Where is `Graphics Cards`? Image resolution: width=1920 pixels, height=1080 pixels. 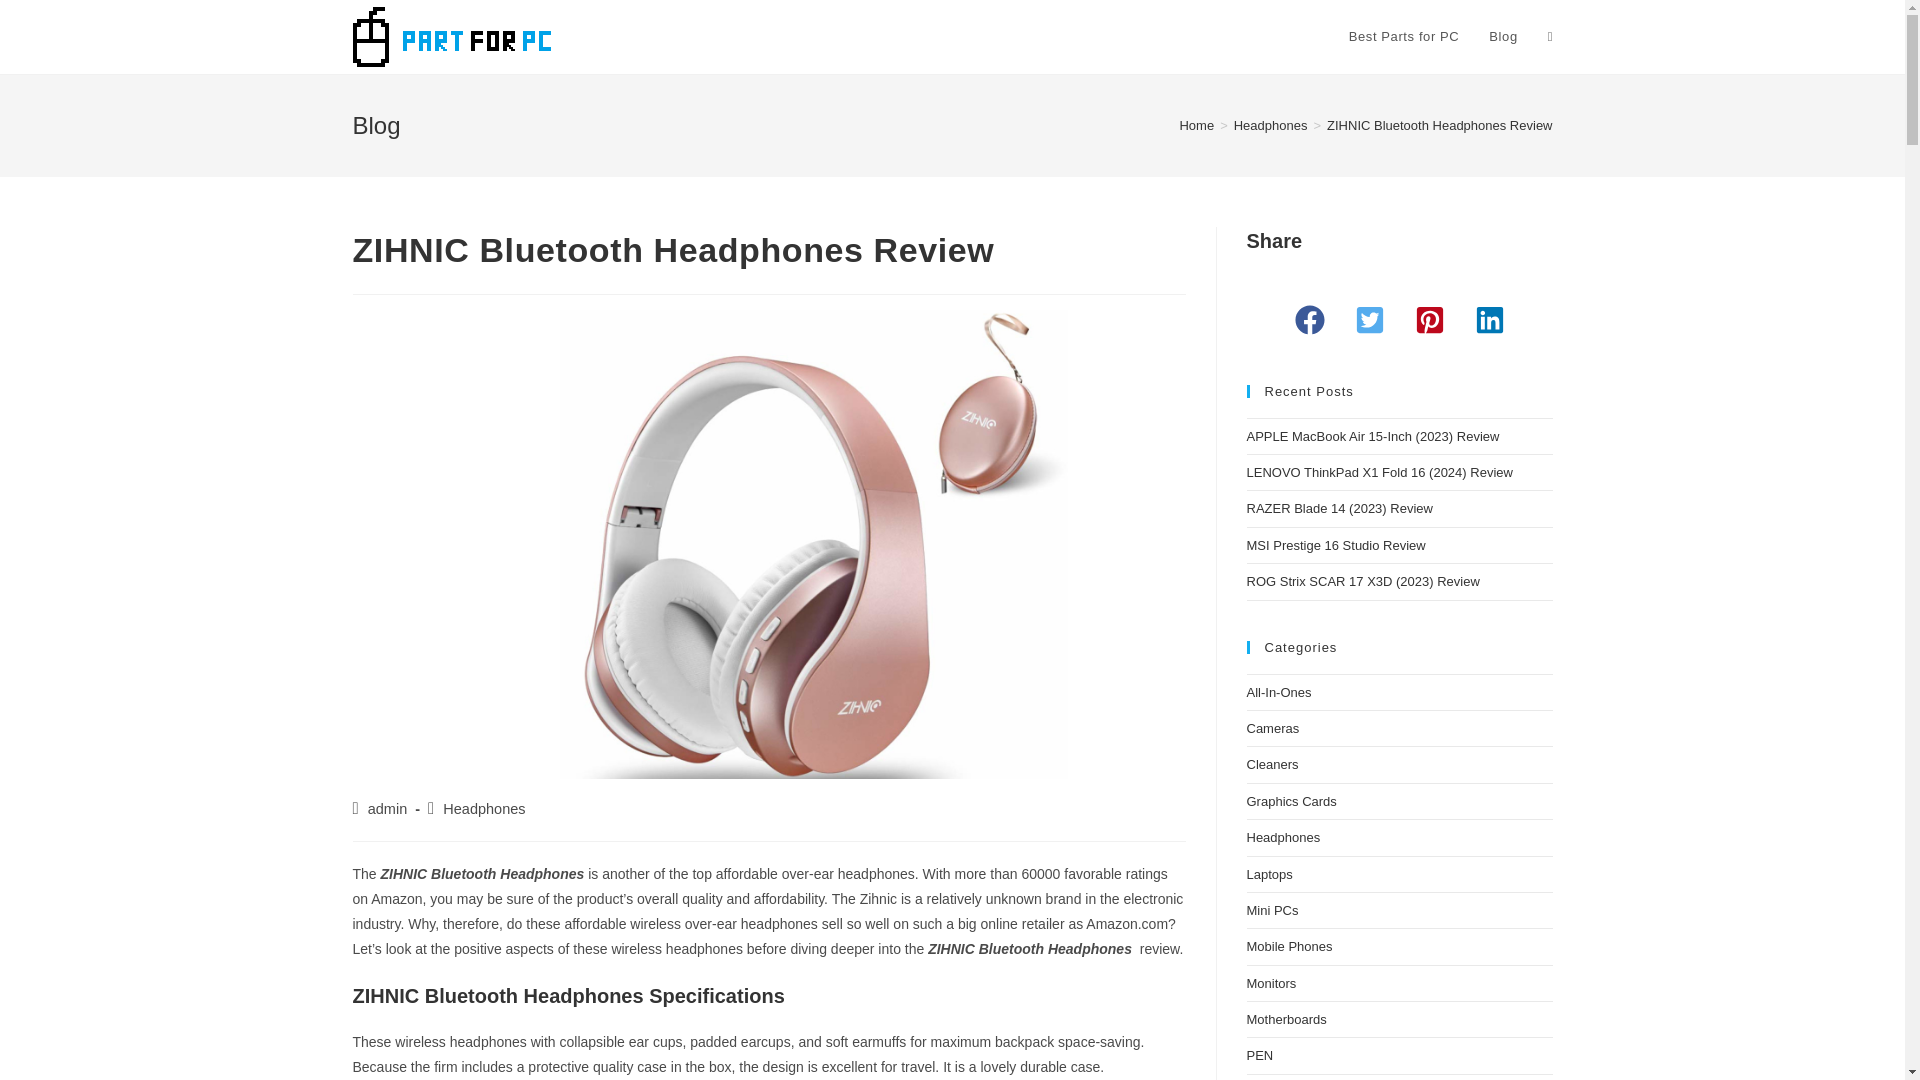 Graphics Cards is located at coordinates (1291, 800).